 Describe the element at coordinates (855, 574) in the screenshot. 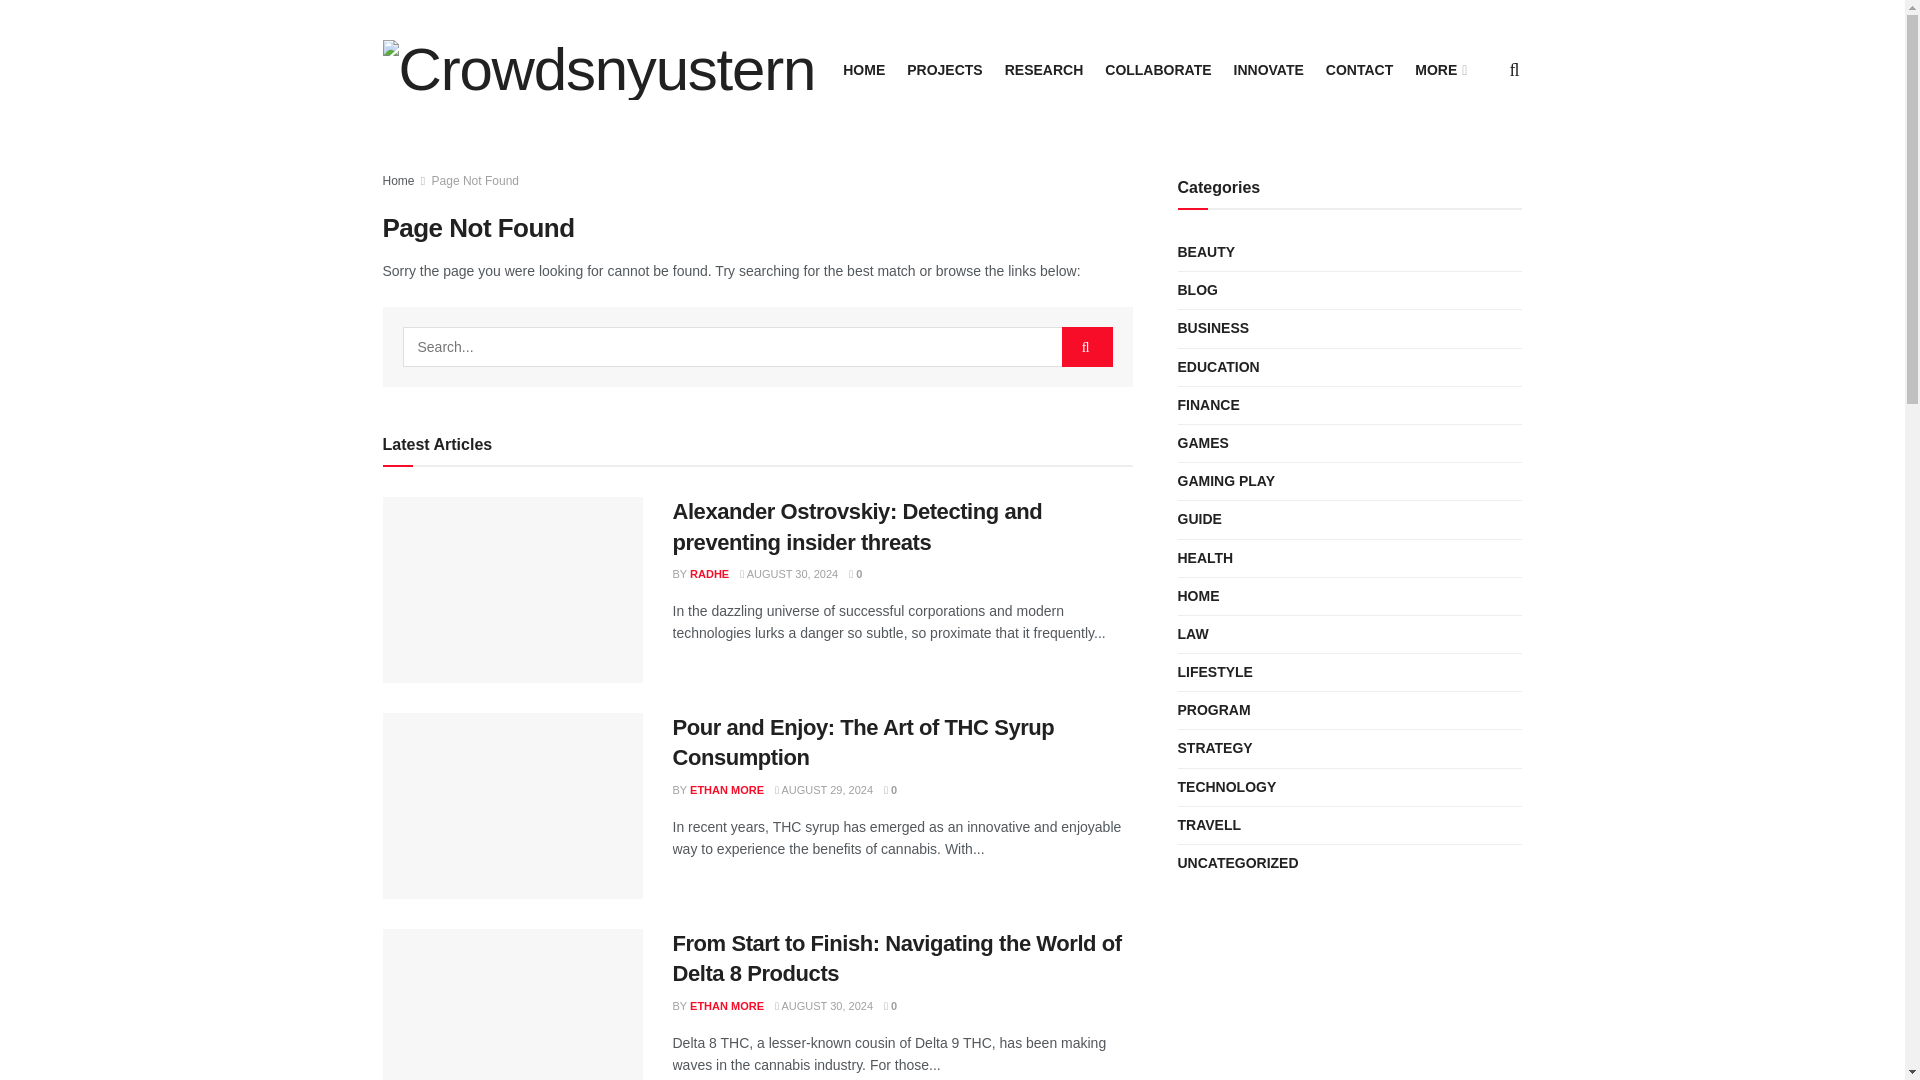

I see `0` at that location.